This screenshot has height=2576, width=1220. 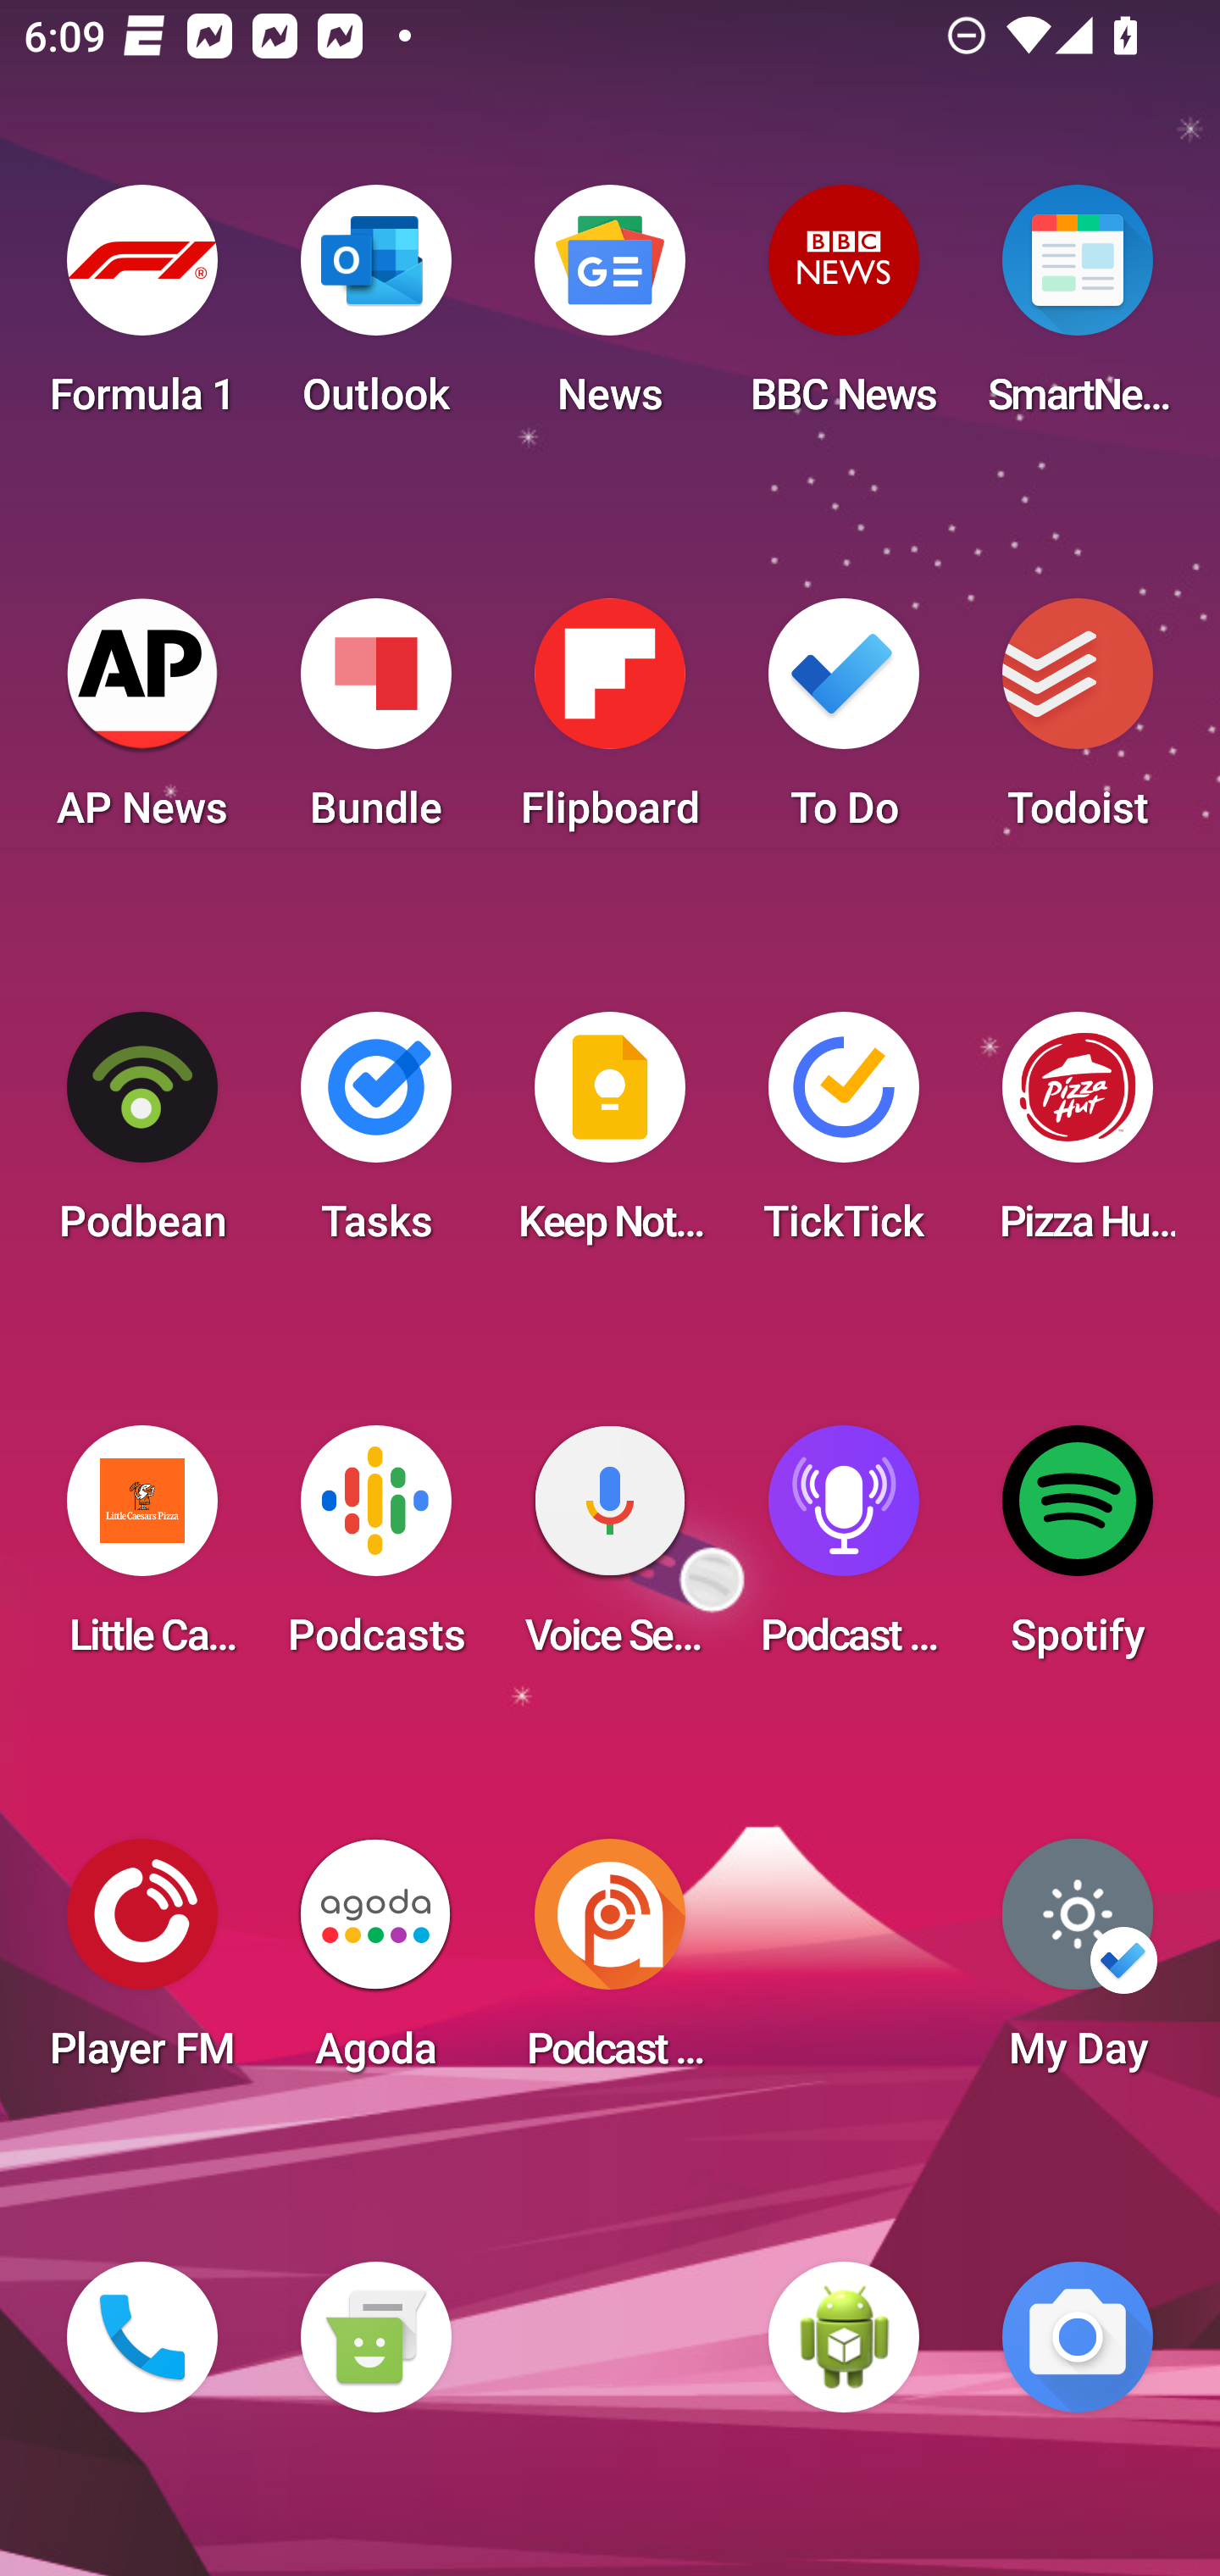 I want to click on BBC News, so click(x=844, y=310).